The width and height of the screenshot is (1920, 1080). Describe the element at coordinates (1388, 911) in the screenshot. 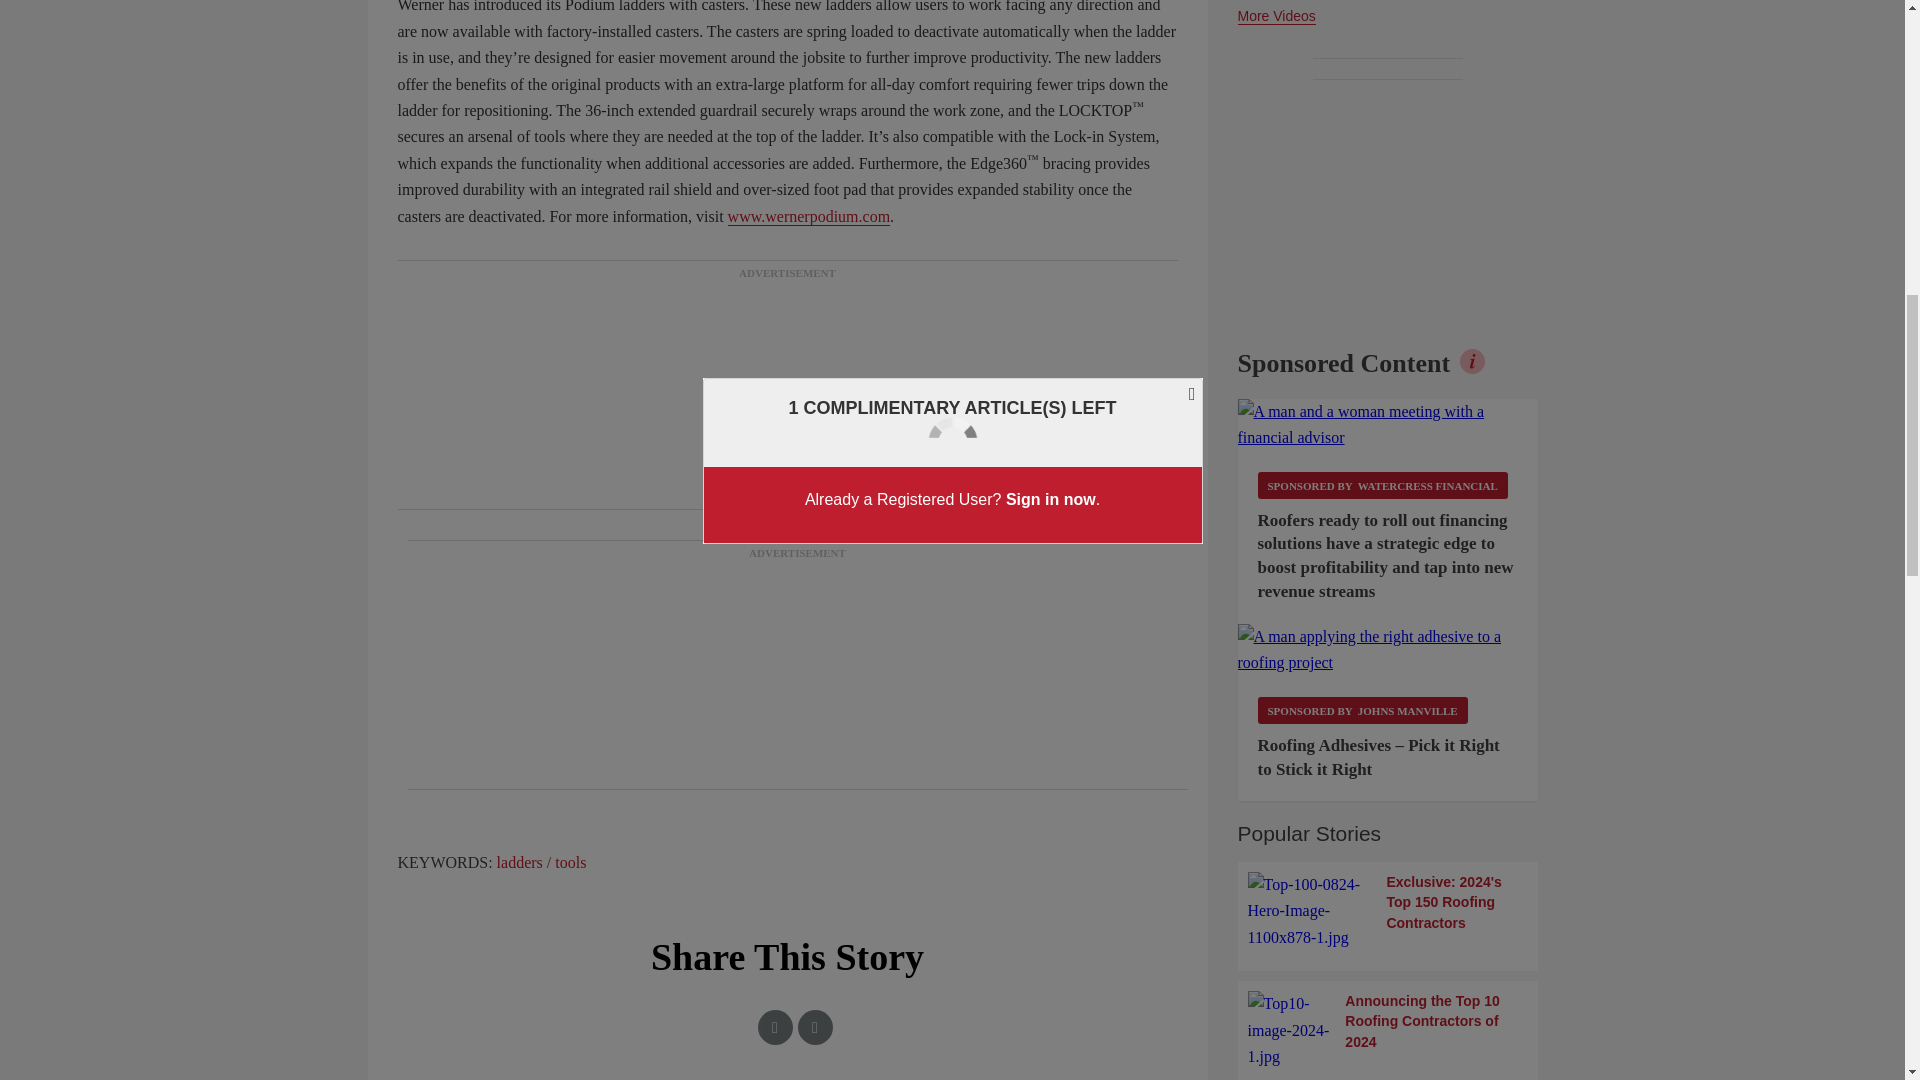

I see `Exclusive: 2024's Top 150 Roofing Contractors` at that location.